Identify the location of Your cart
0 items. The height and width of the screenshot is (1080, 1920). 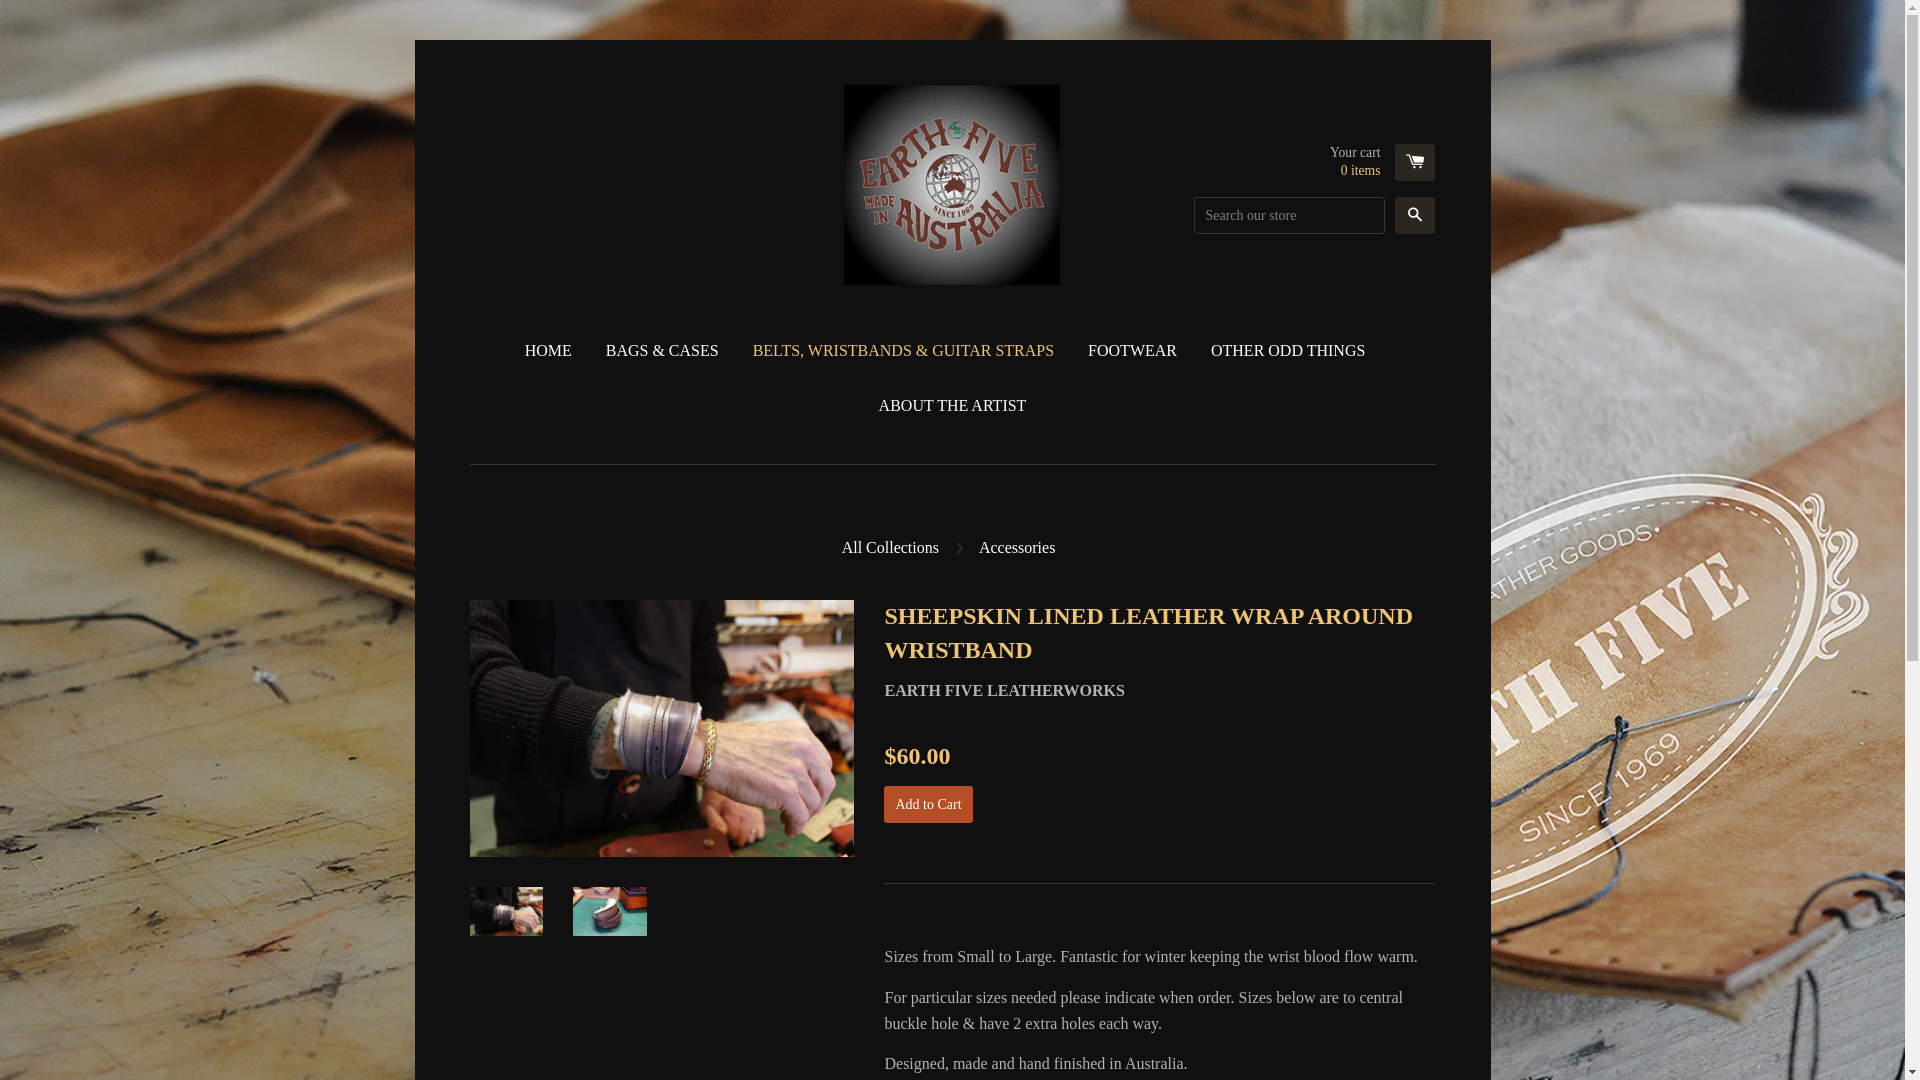
(1382, 163).